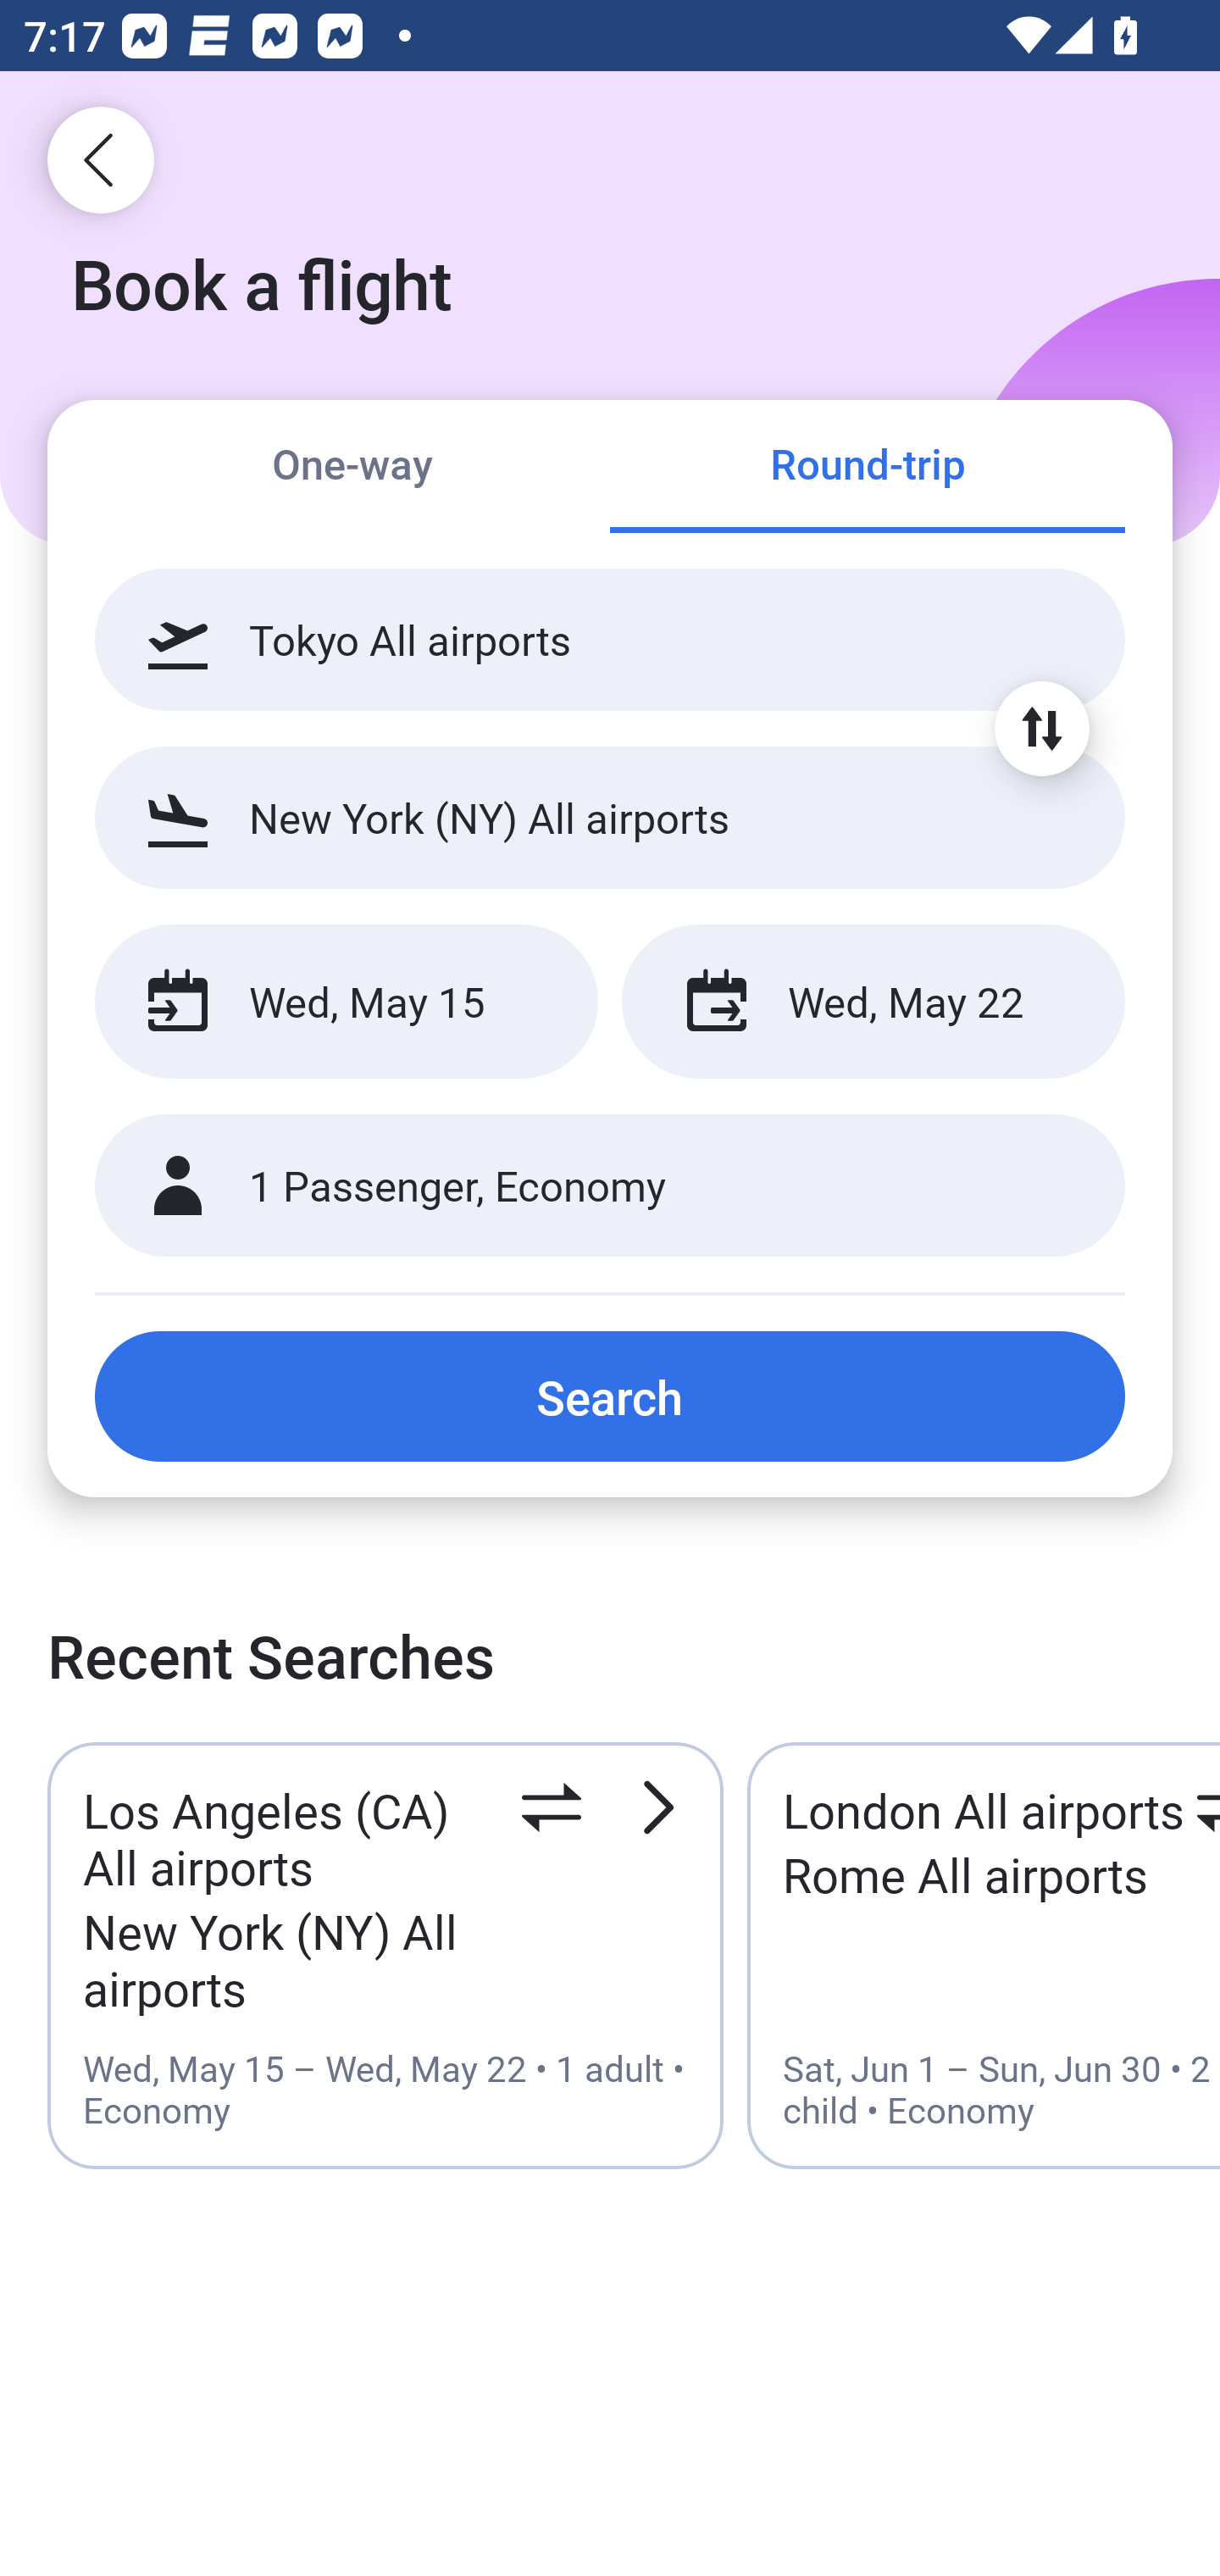 The height and width of the screenshot is (2576, 1220). What do you see at coordinates (610, 1186) in the screenshot?
I see `1 Passenger, Economy` at bounding box center [610, 1186].